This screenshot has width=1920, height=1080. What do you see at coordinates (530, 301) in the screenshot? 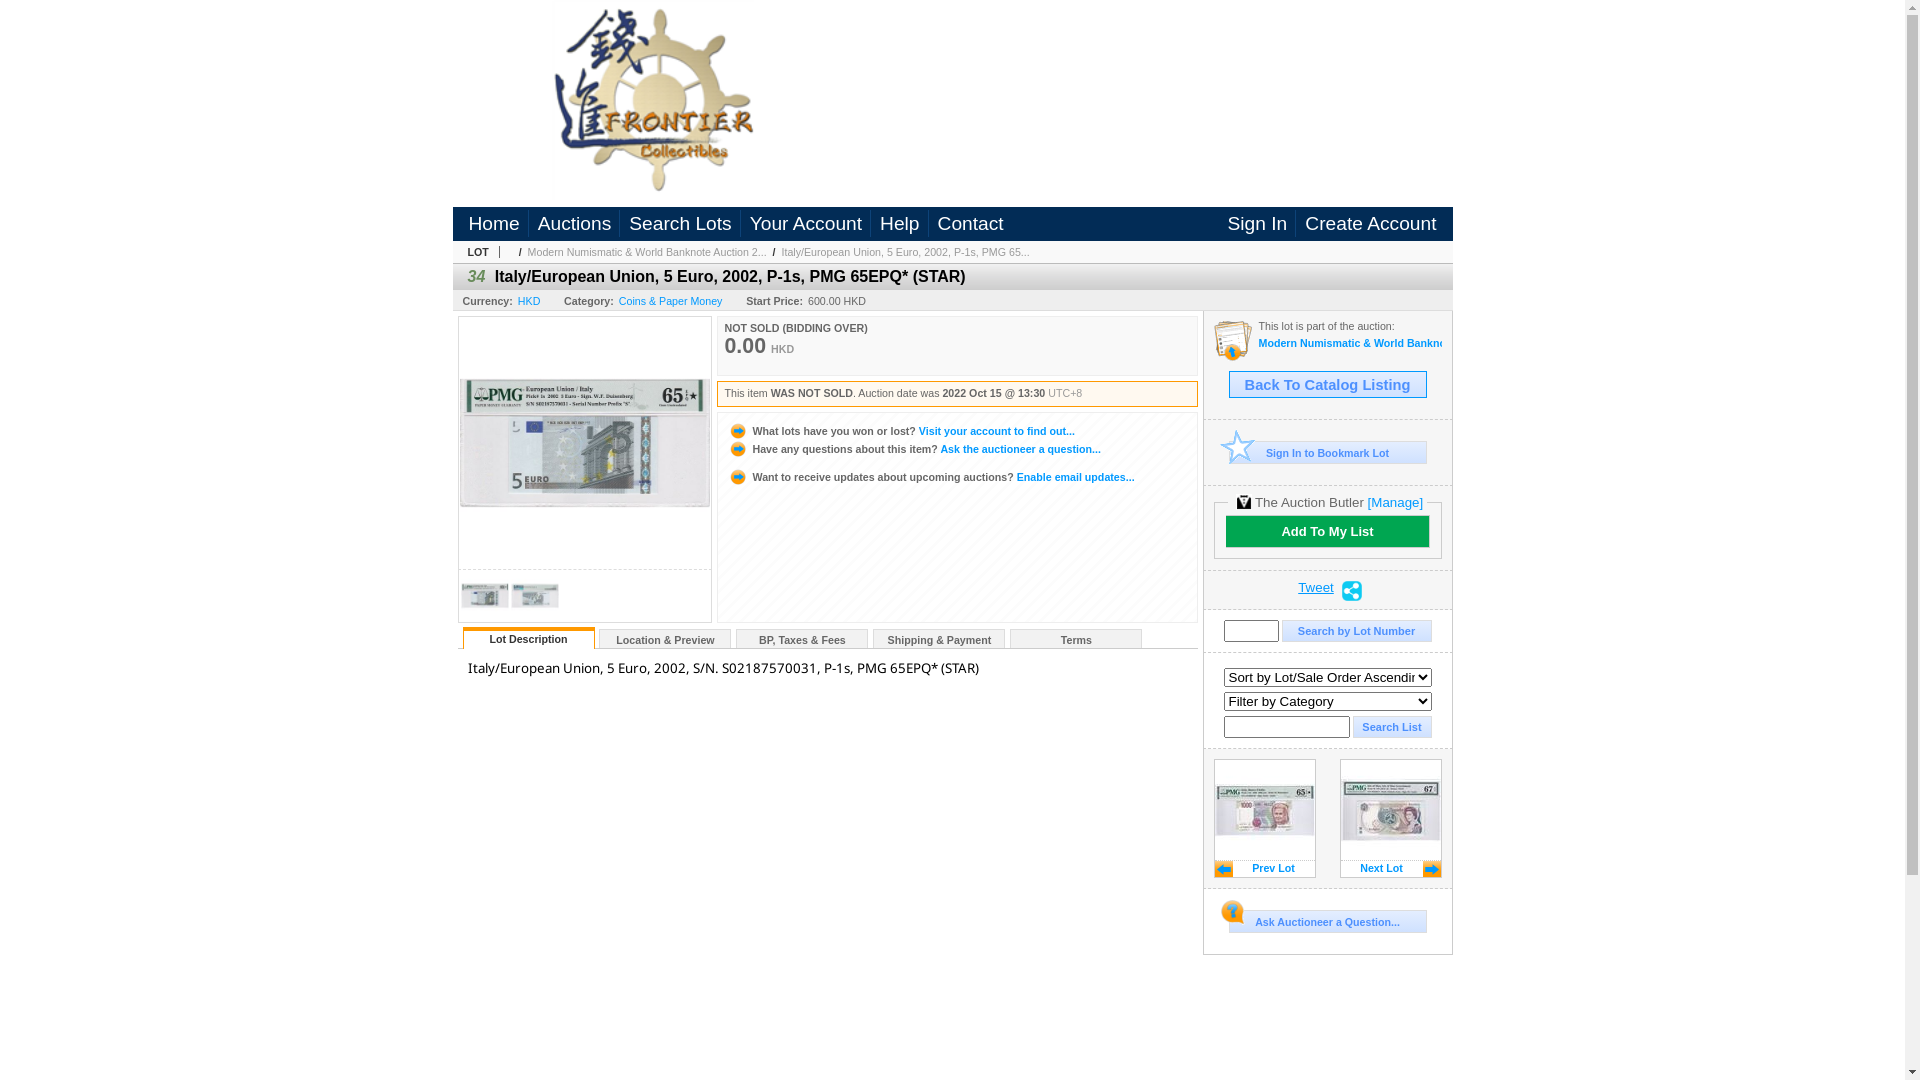
I see `HKD` at bounding box center [530, 301].